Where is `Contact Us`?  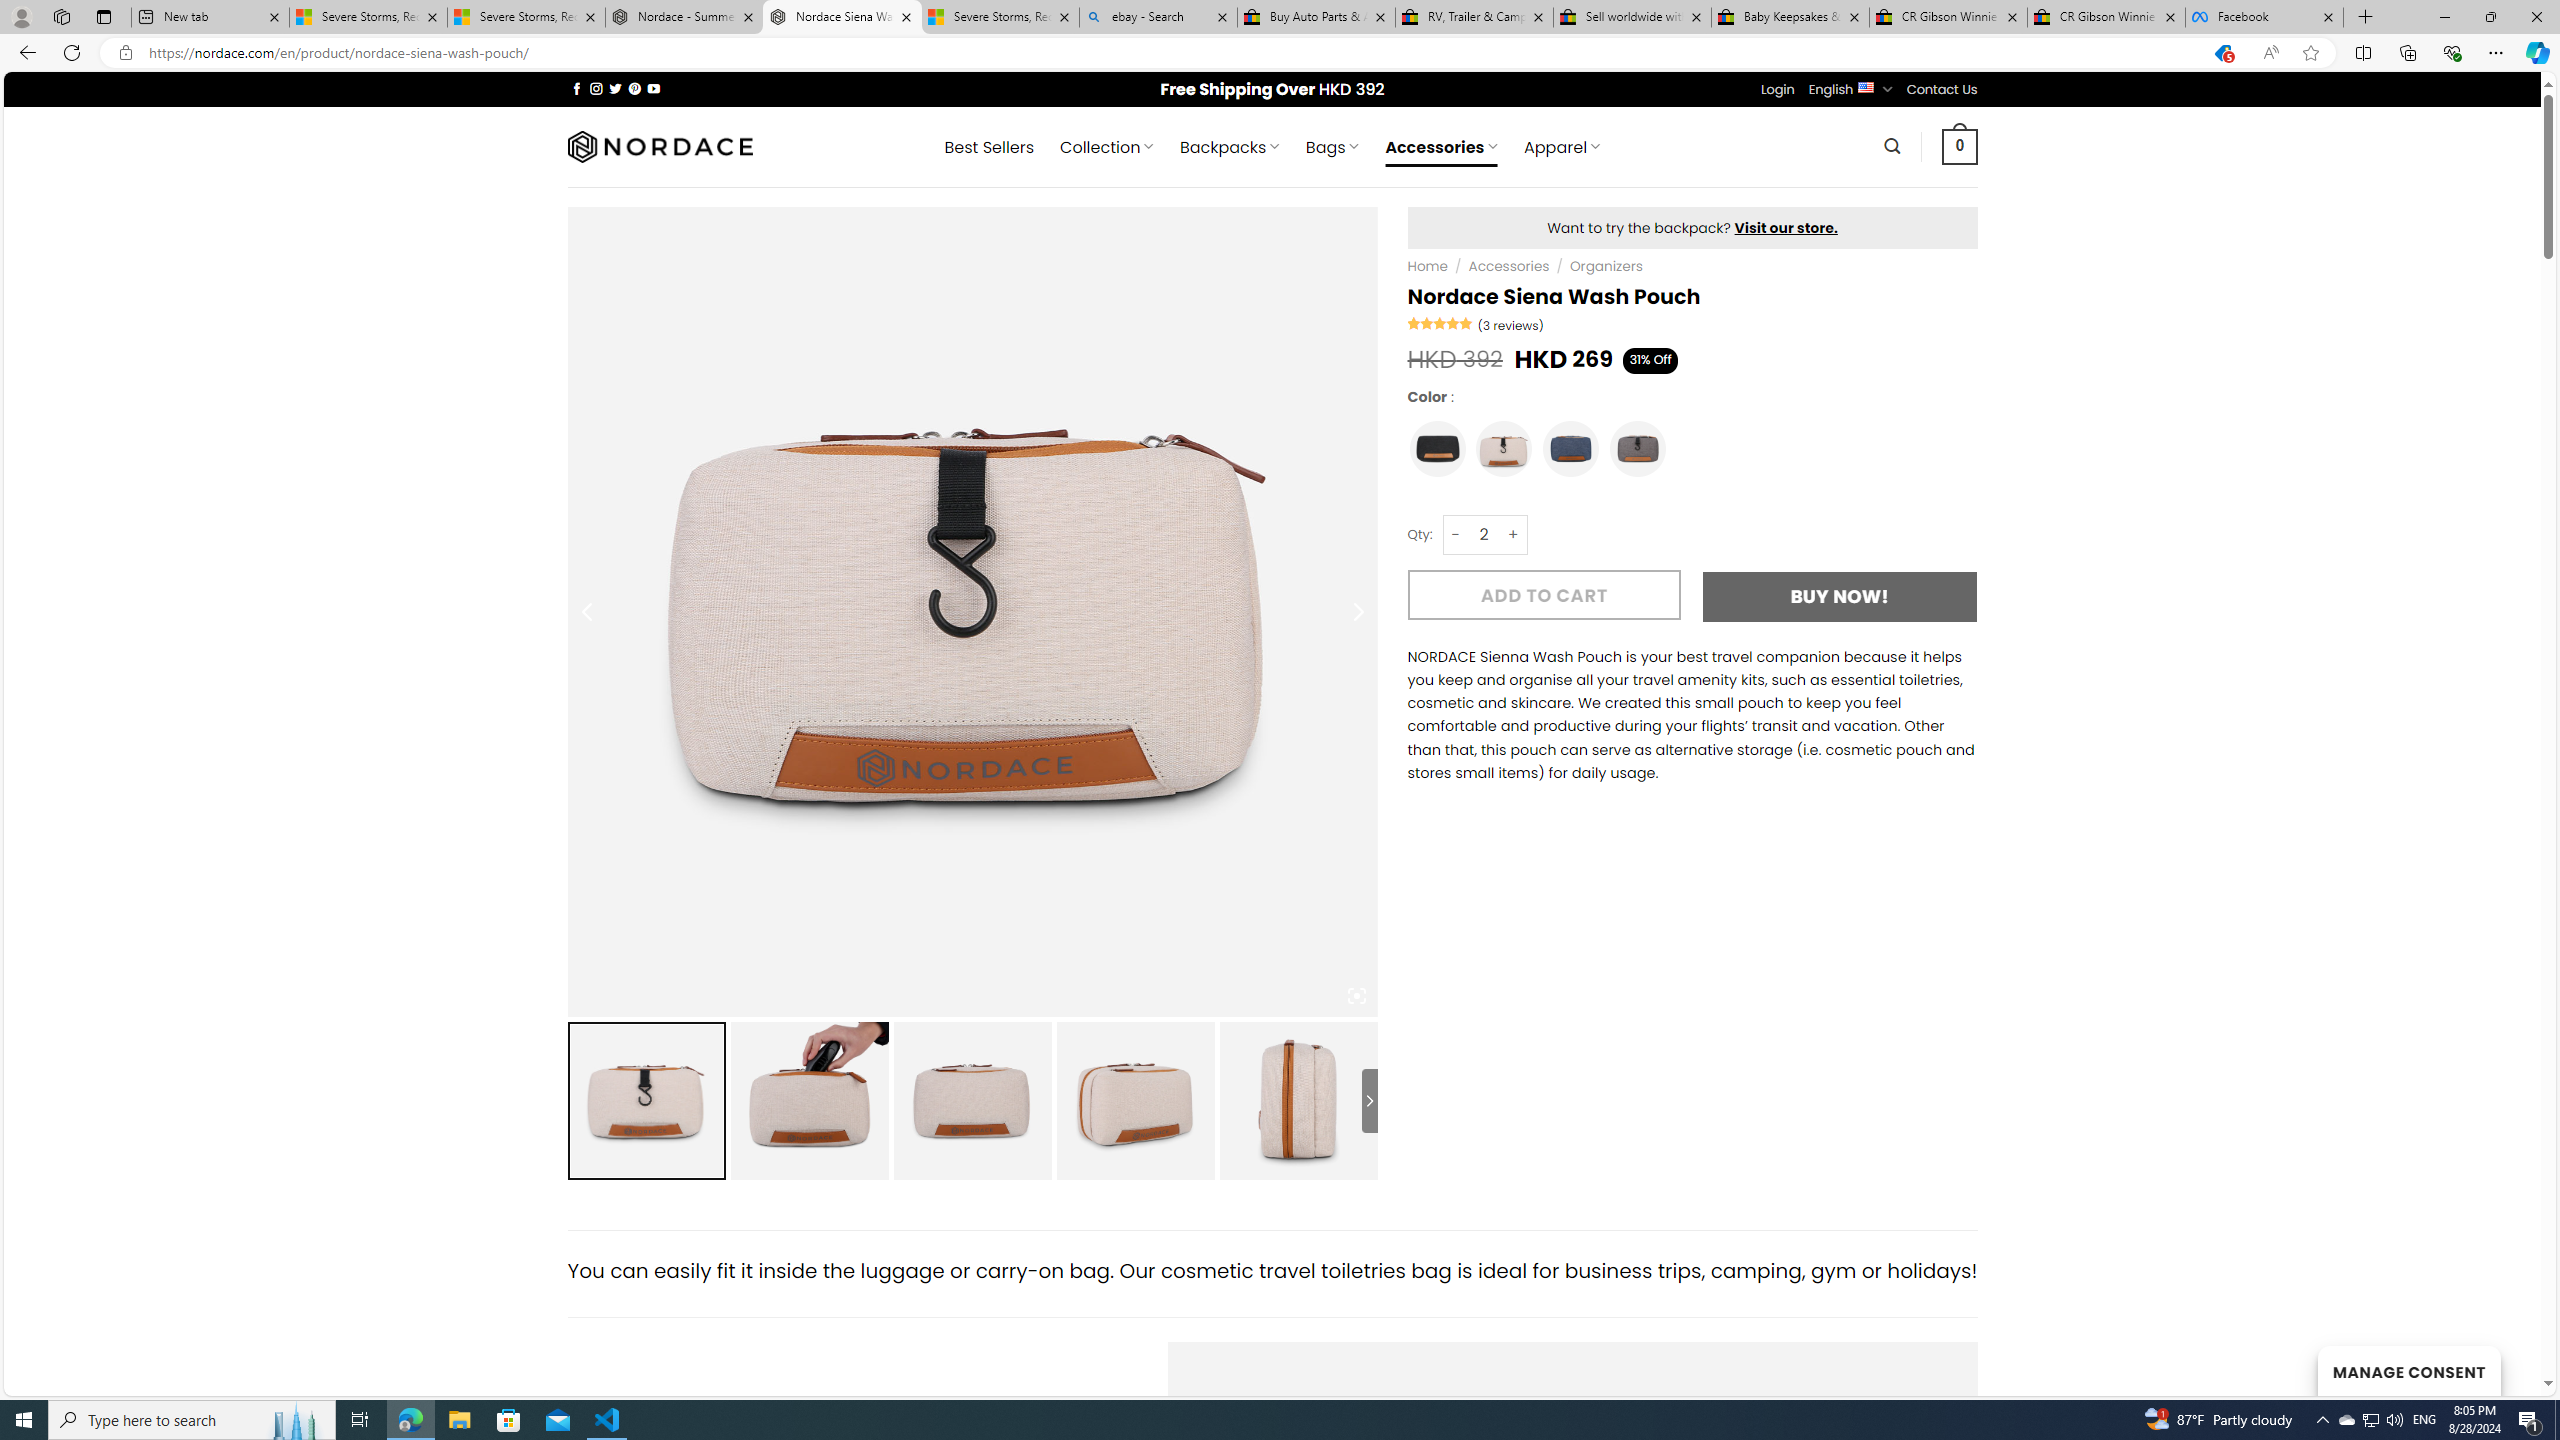 Contact Us is located at coordinates (1942, 89).